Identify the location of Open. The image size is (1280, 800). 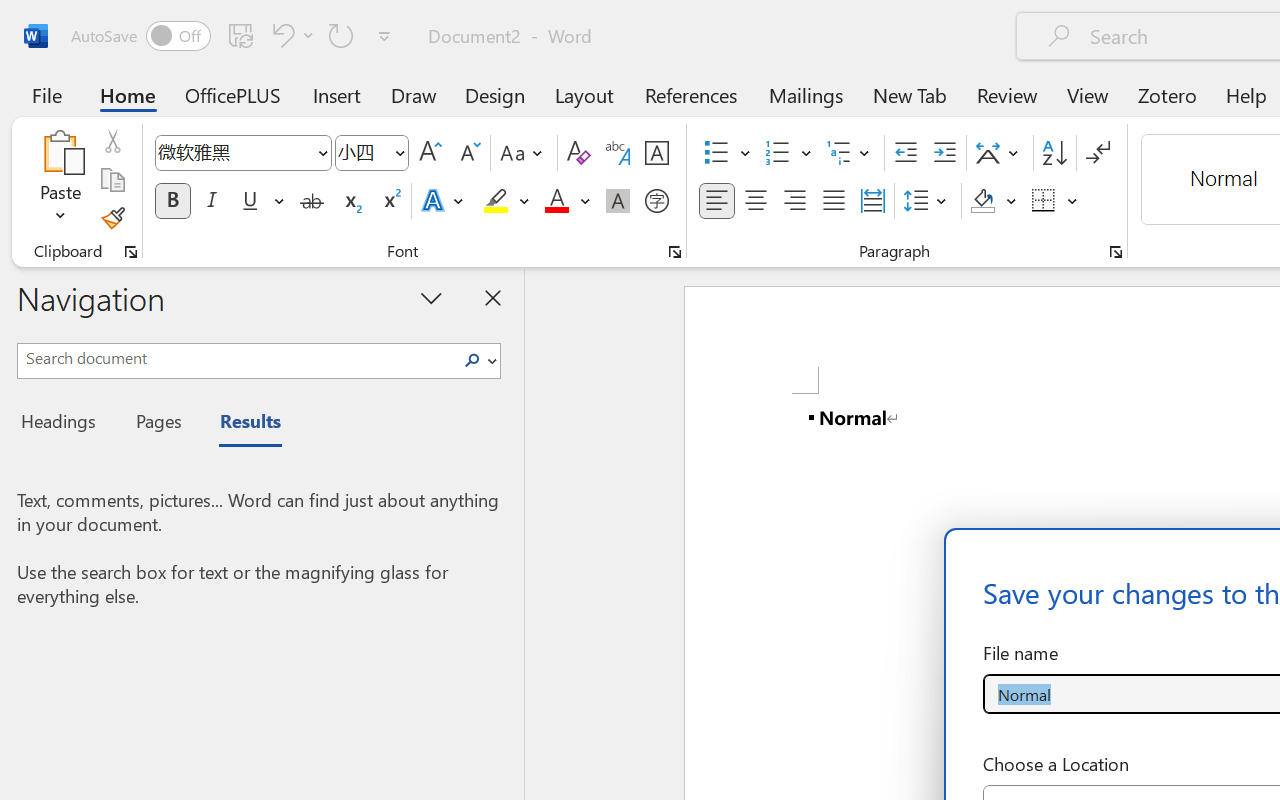
(399, 152).